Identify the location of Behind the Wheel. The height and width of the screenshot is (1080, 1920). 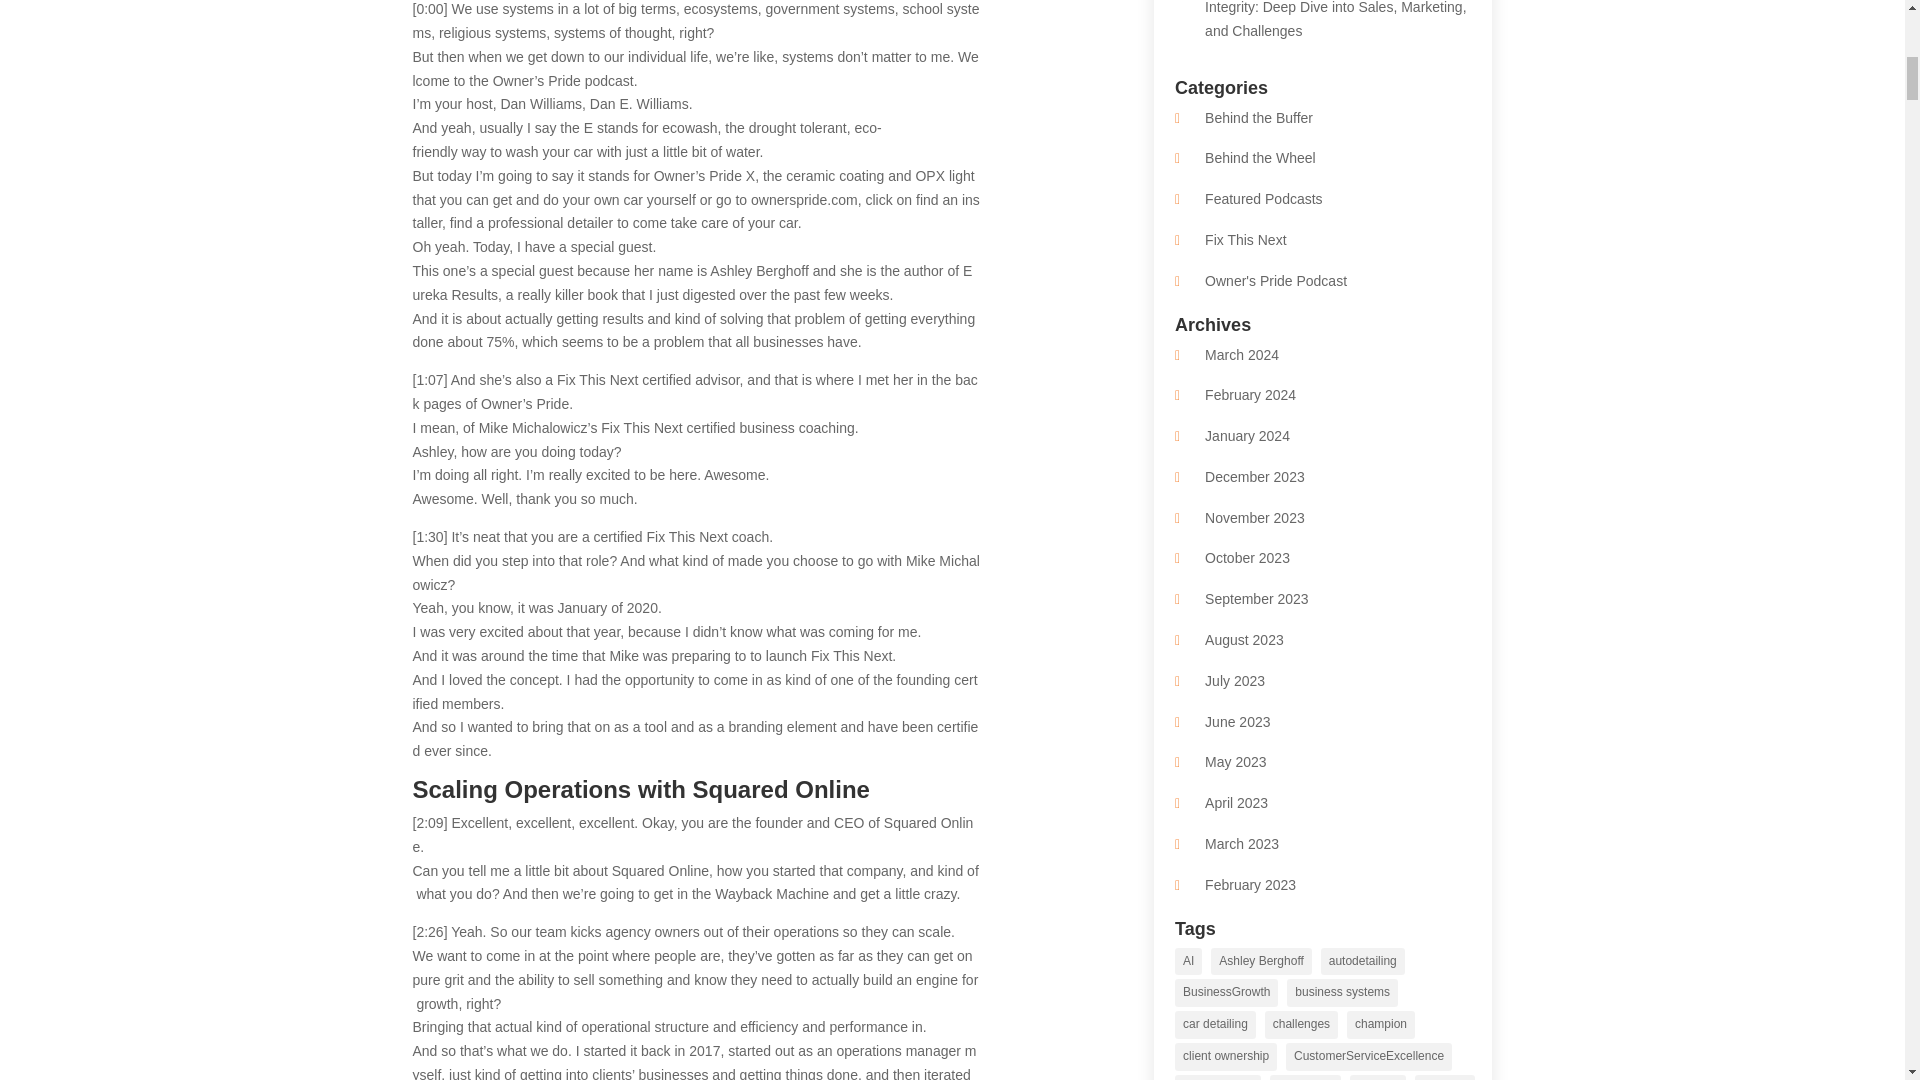
(1260, 158).